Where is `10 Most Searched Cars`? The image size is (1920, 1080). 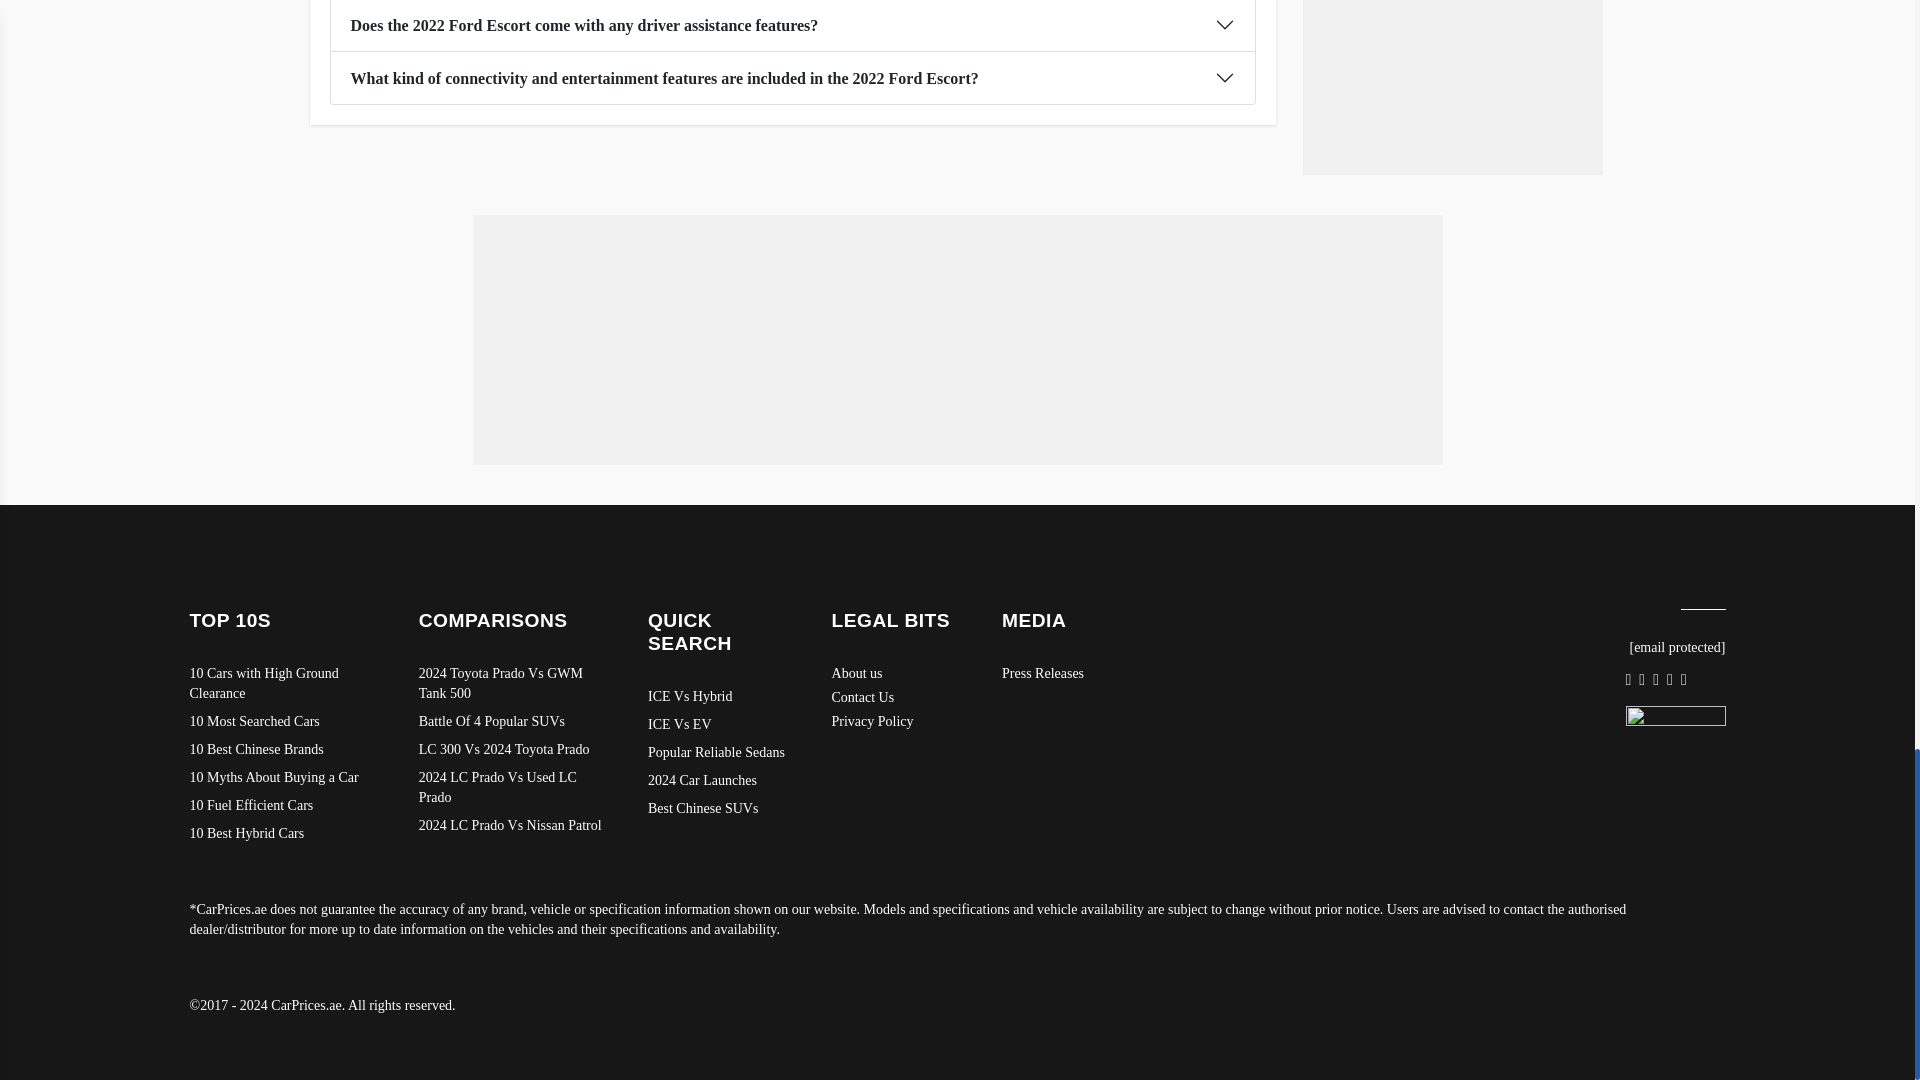
10 Most Searched Cars is located at coordinates (284, 722).